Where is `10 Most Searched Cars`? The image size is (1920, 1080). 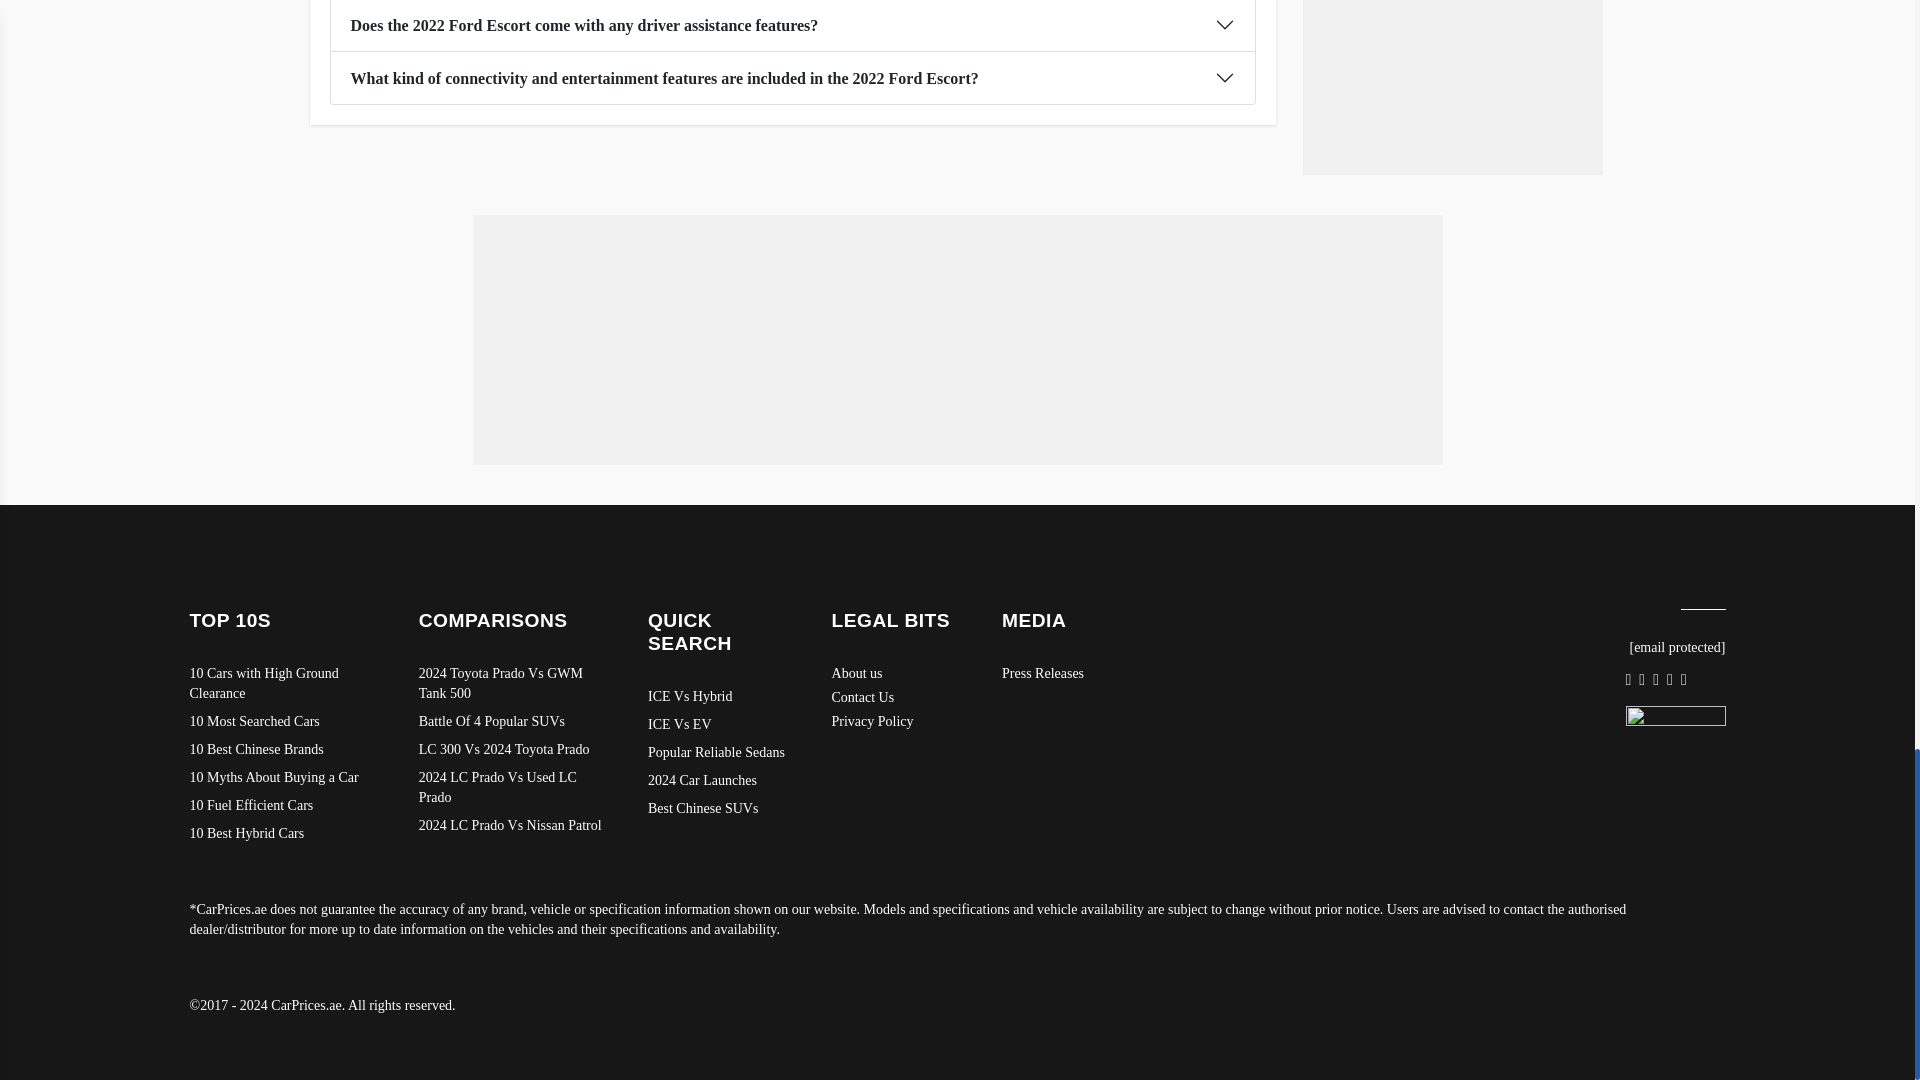
10 Most Searched Cars is located at coordinates (284, 722).